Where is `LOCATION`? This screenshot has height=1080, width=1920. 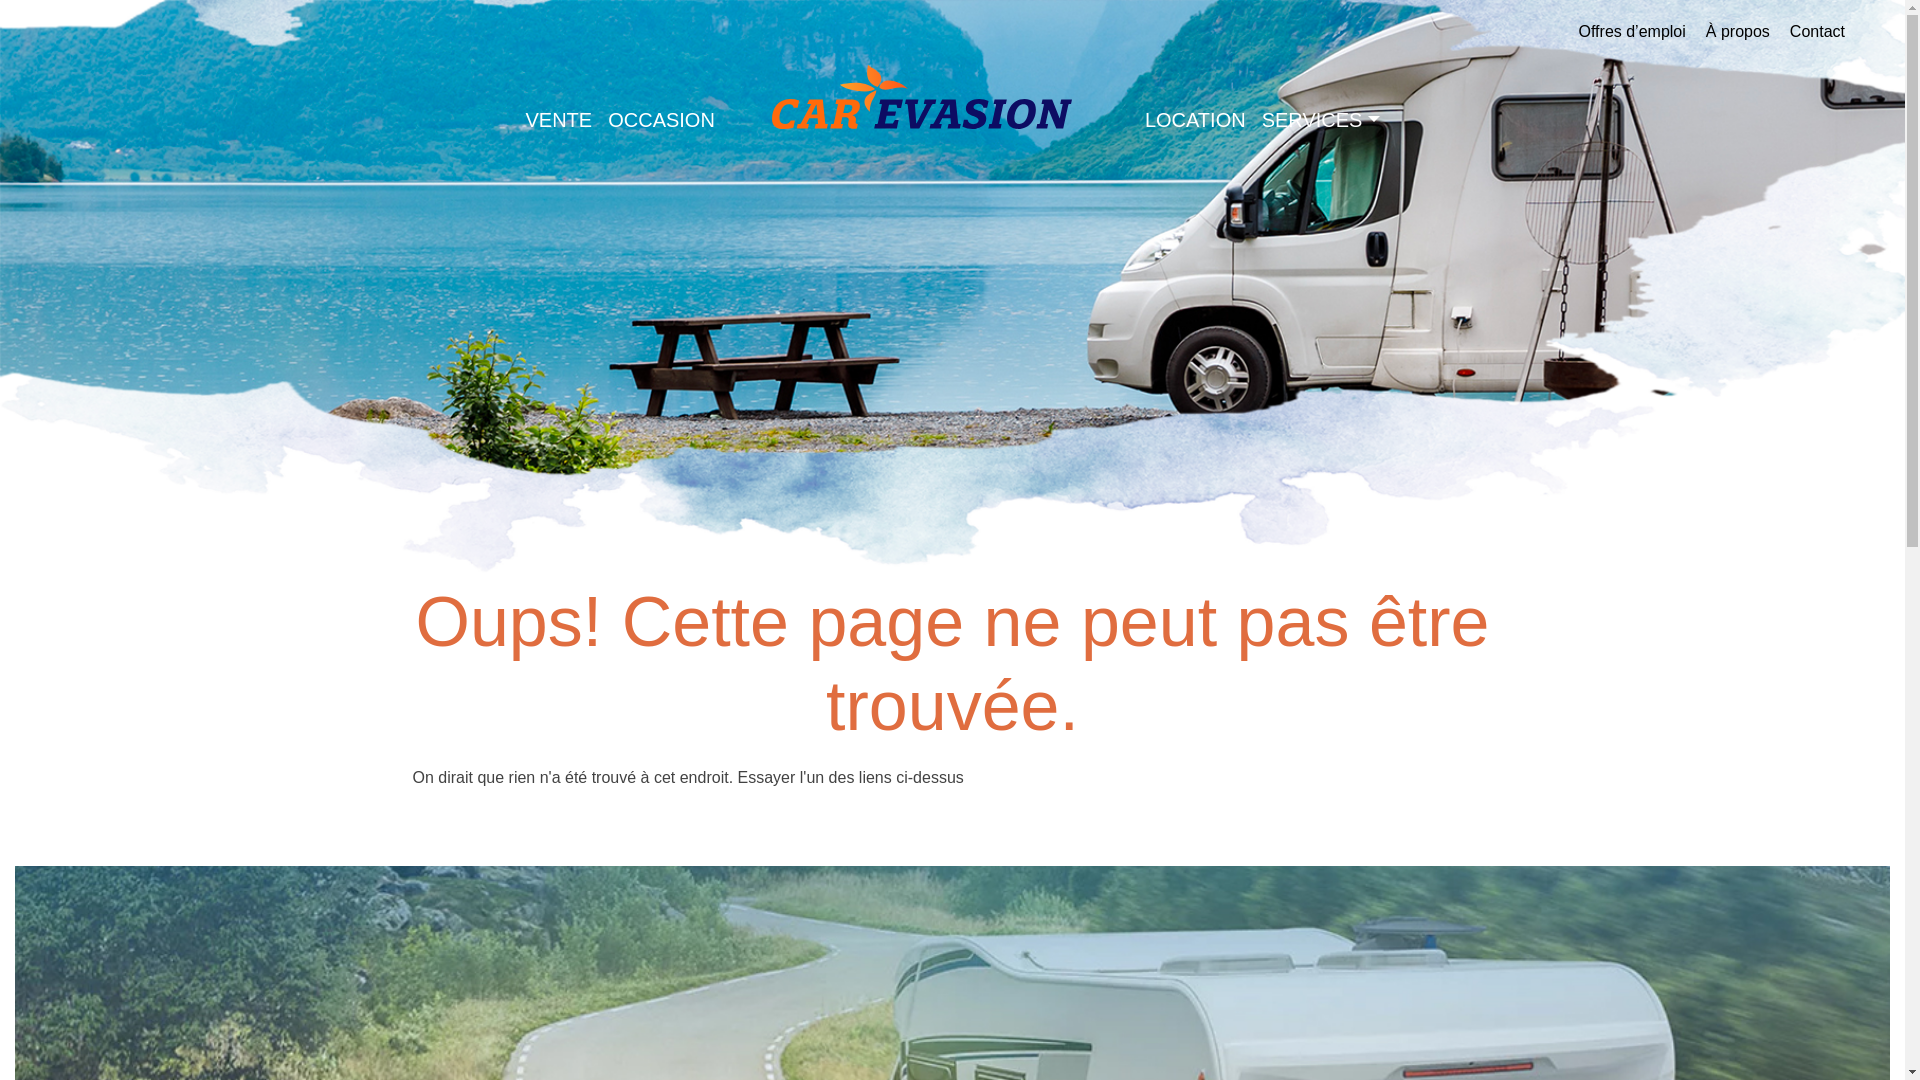
LOCATION is located at coordinates (1196, 120).